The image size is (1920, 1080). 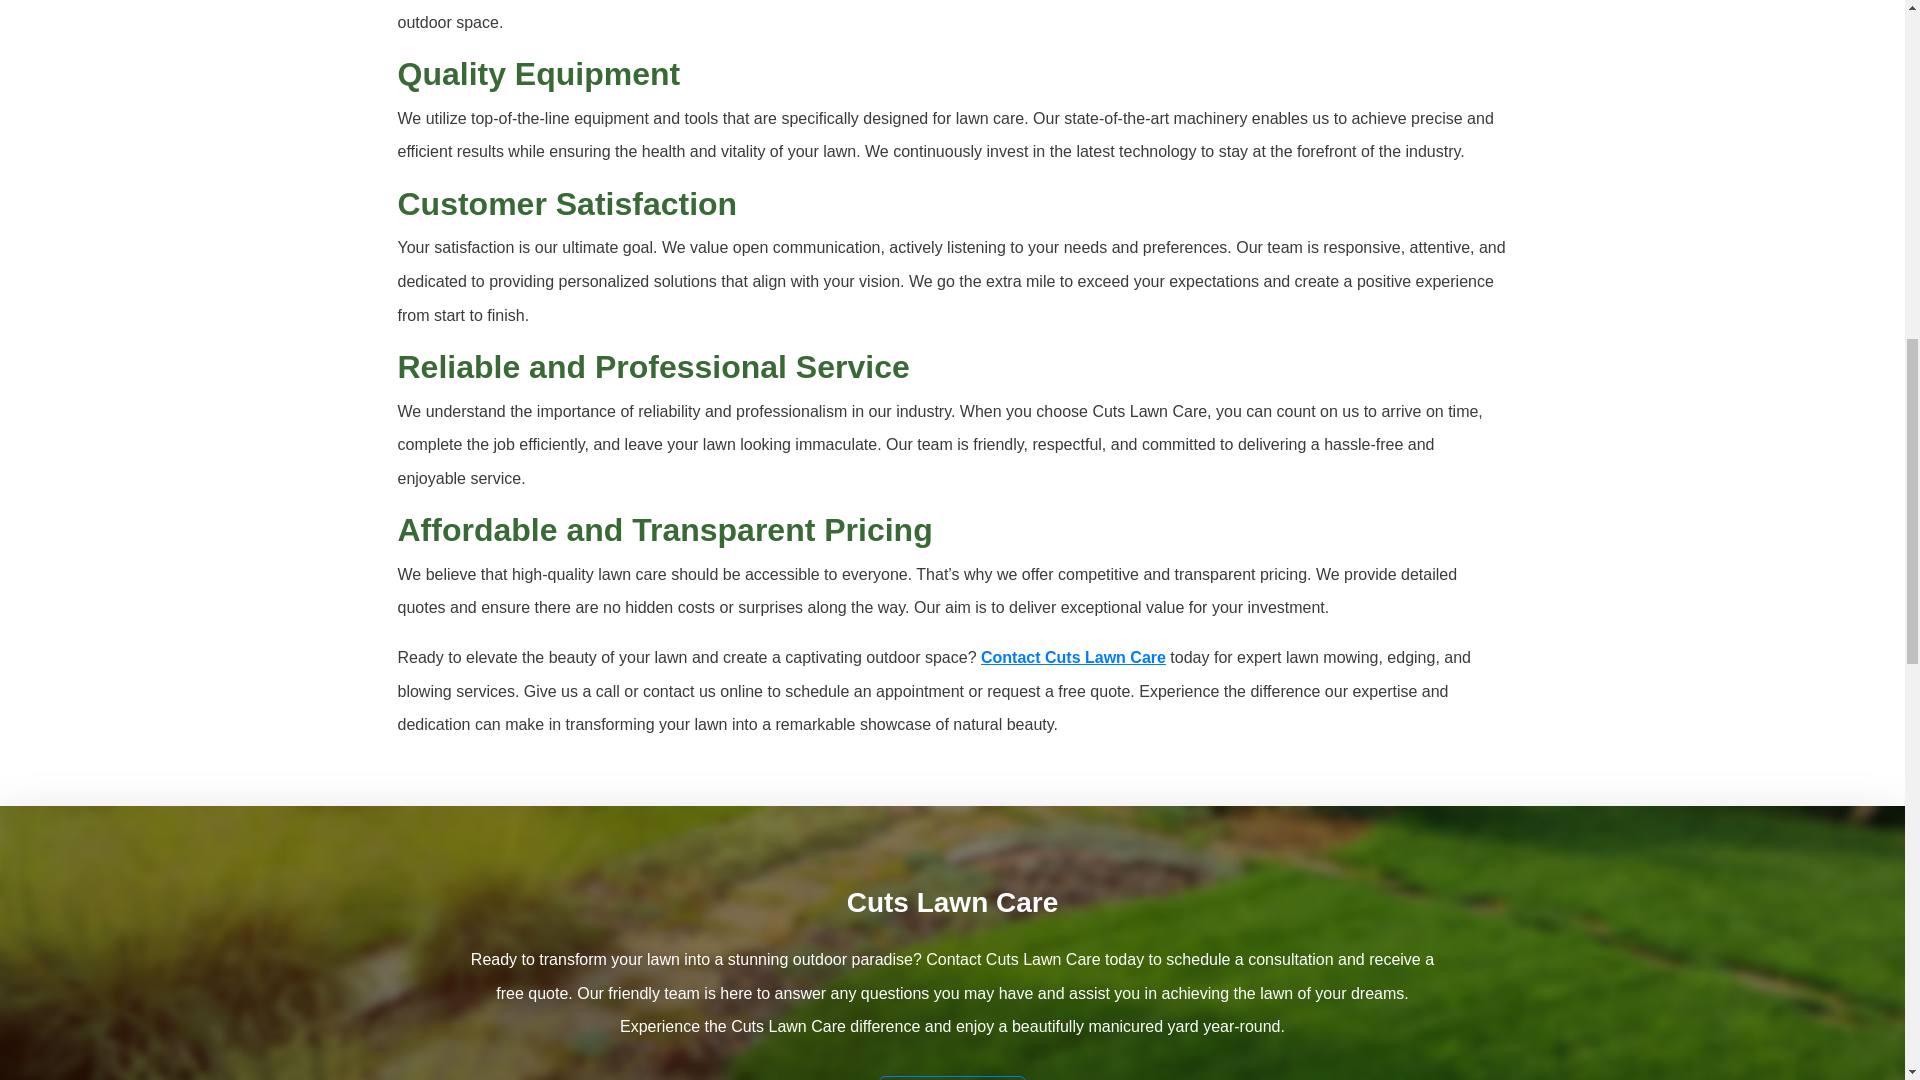 I want to click on Contact Us!, so click(x=952, y=1078).